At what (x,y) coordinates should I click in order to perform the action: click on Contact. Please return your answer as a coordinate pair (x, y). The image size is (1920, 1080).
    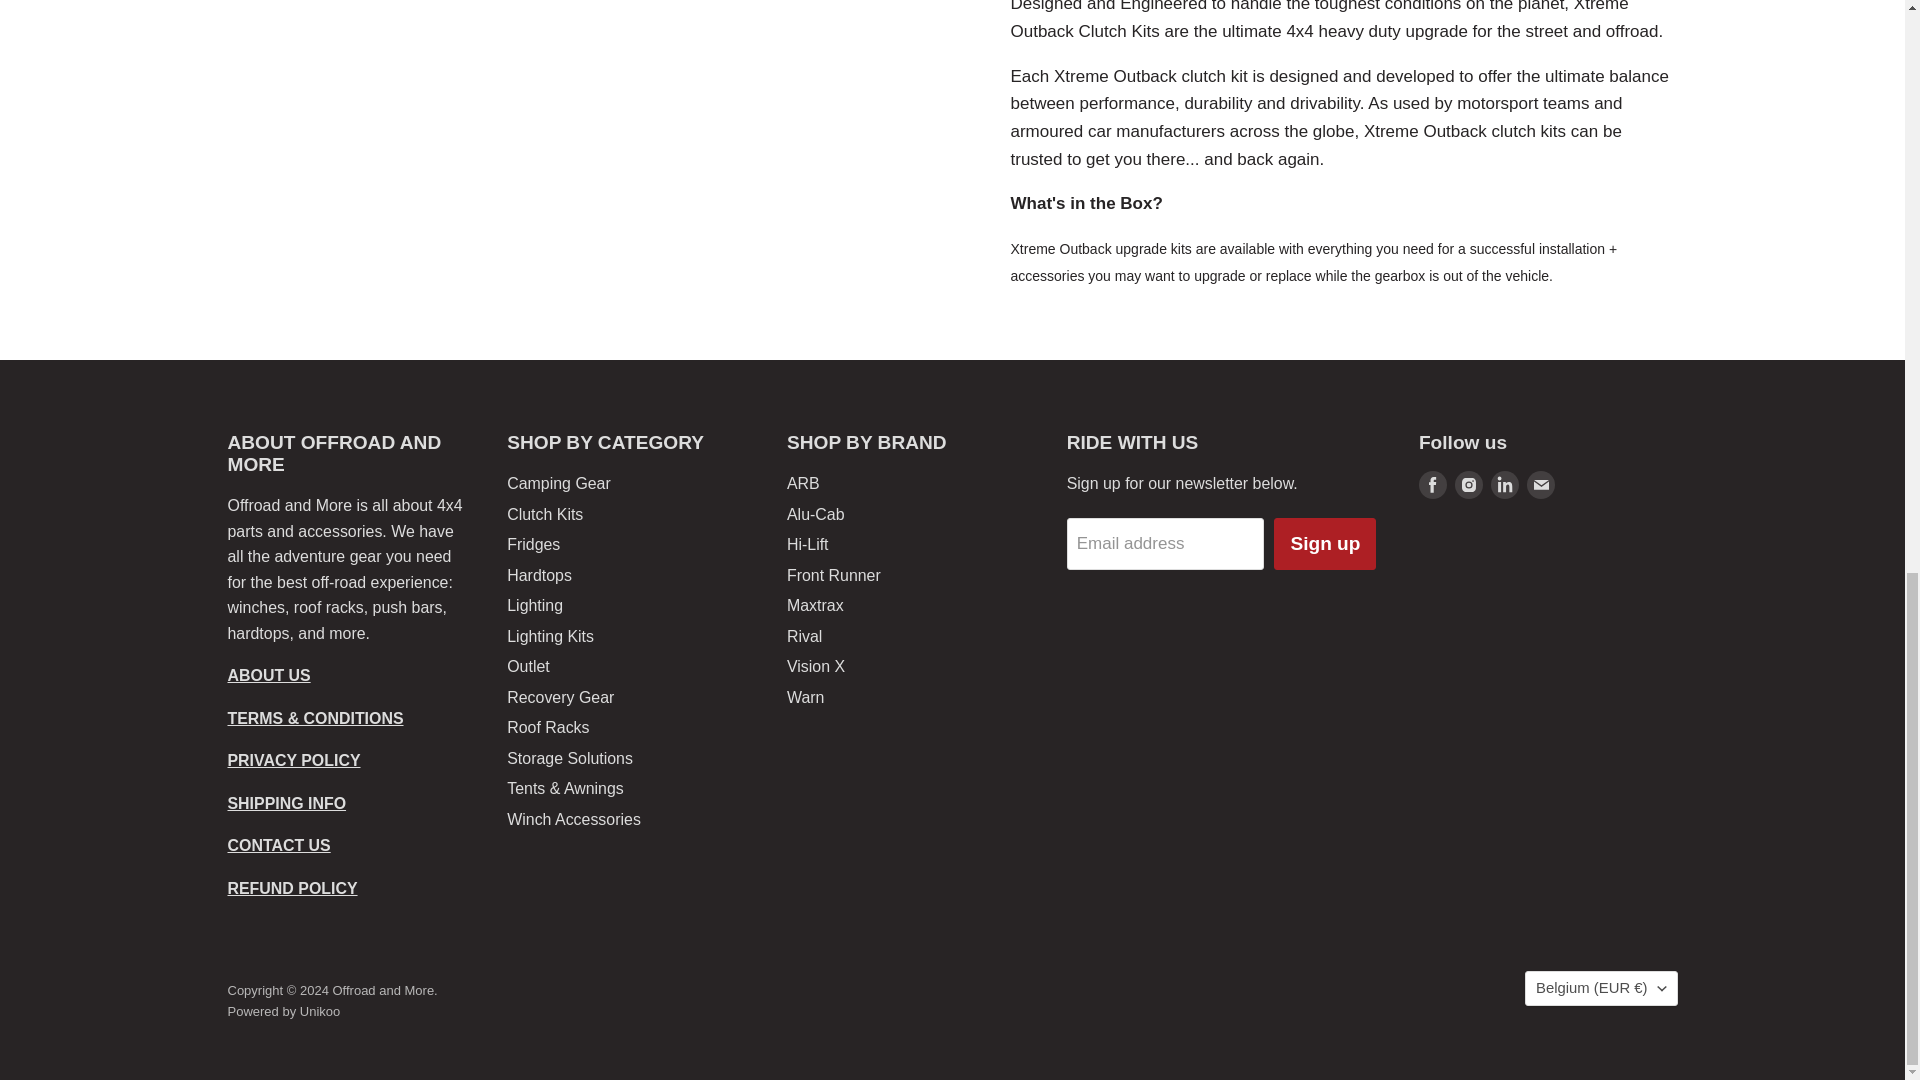
    Looking at the image, I should click on (279, 846).